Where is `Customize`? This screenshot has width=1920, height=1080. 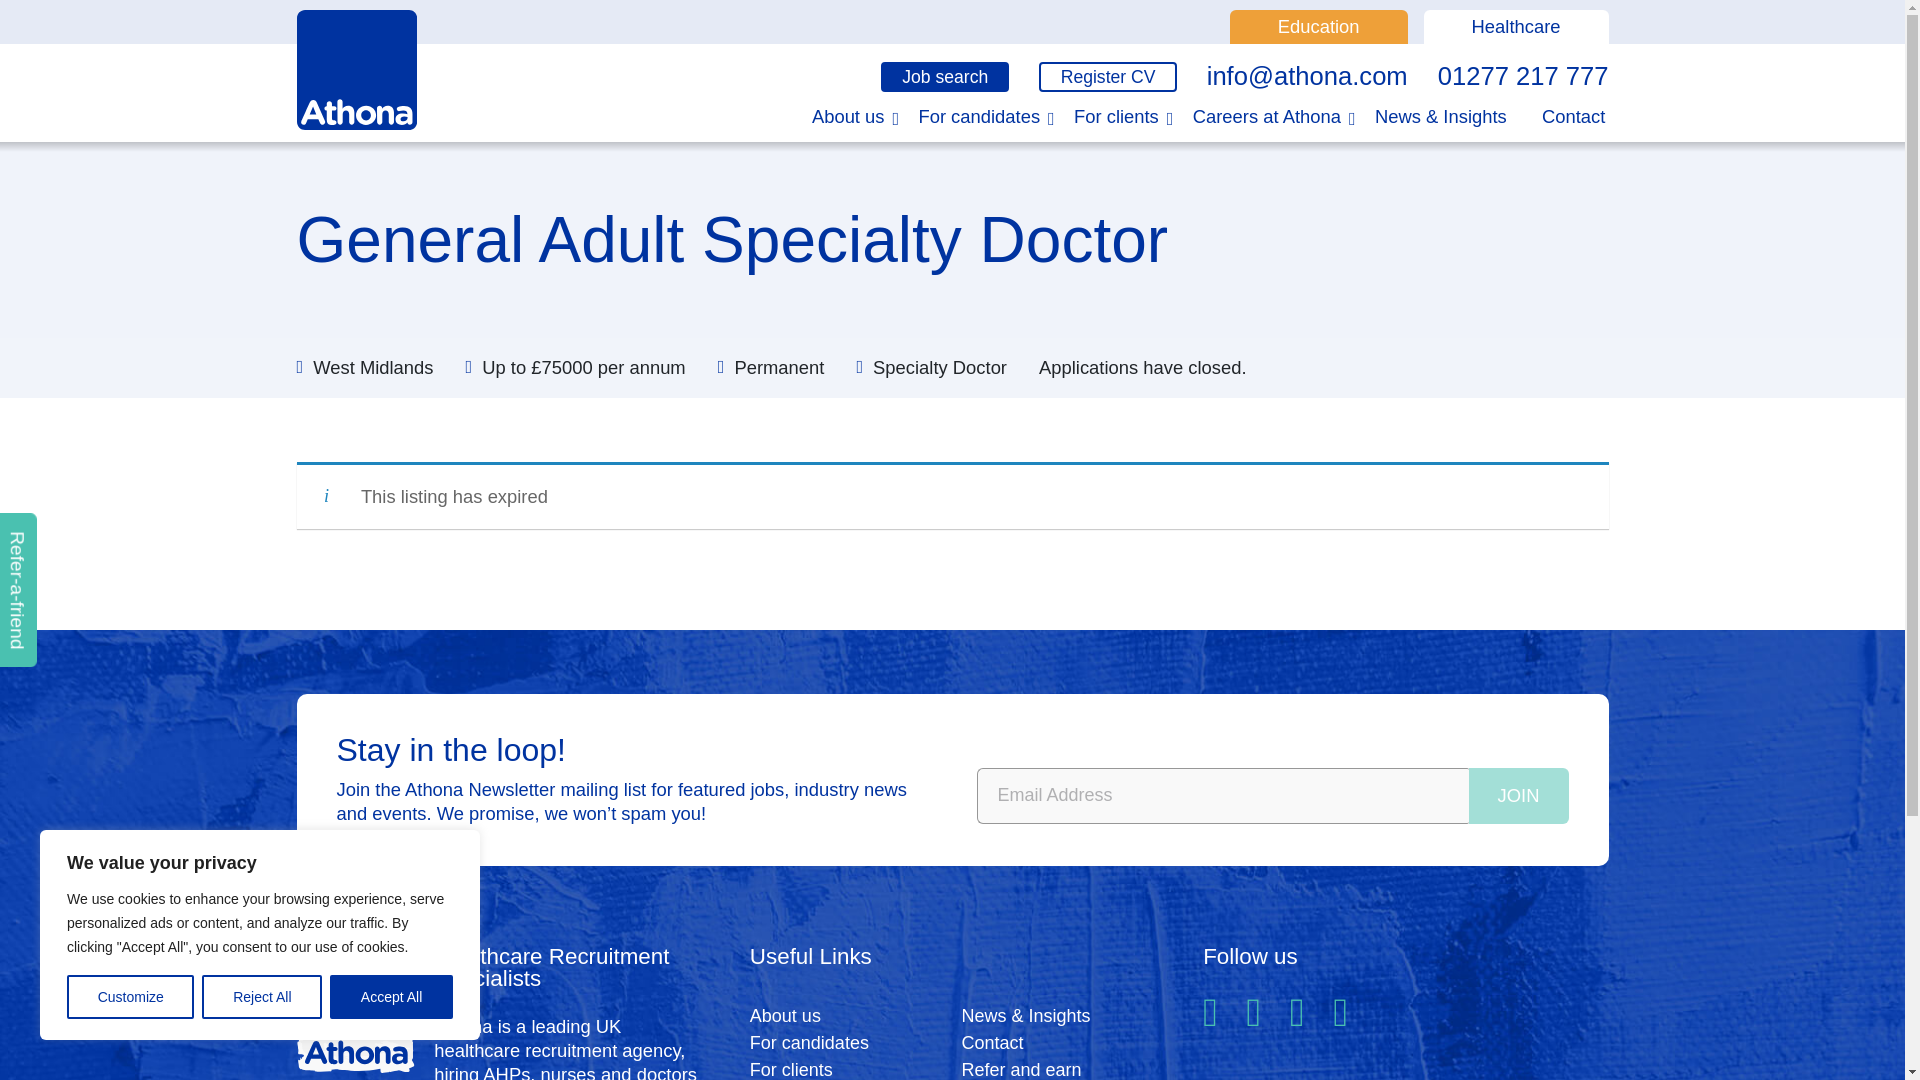
Customize is located at coordinates (130, 997).